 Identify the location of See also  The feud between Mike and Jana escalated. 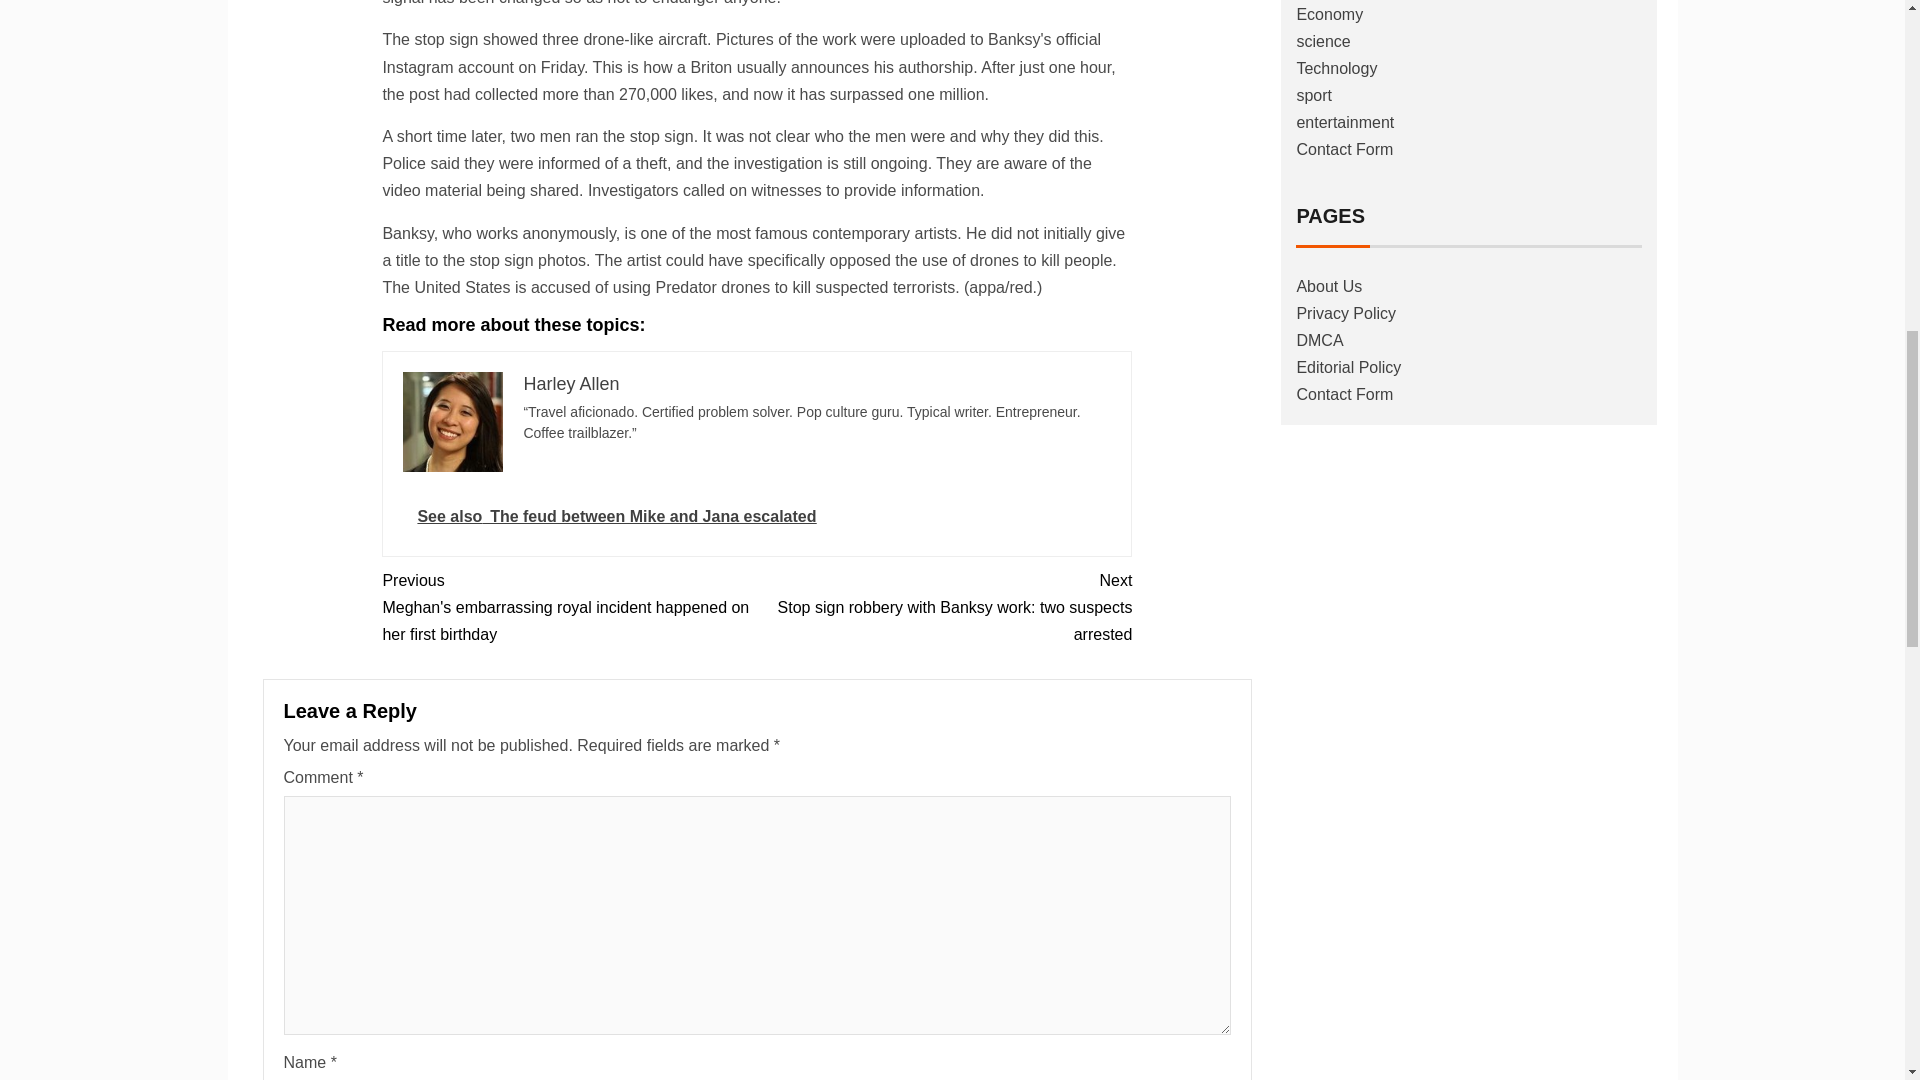
(757, 517).